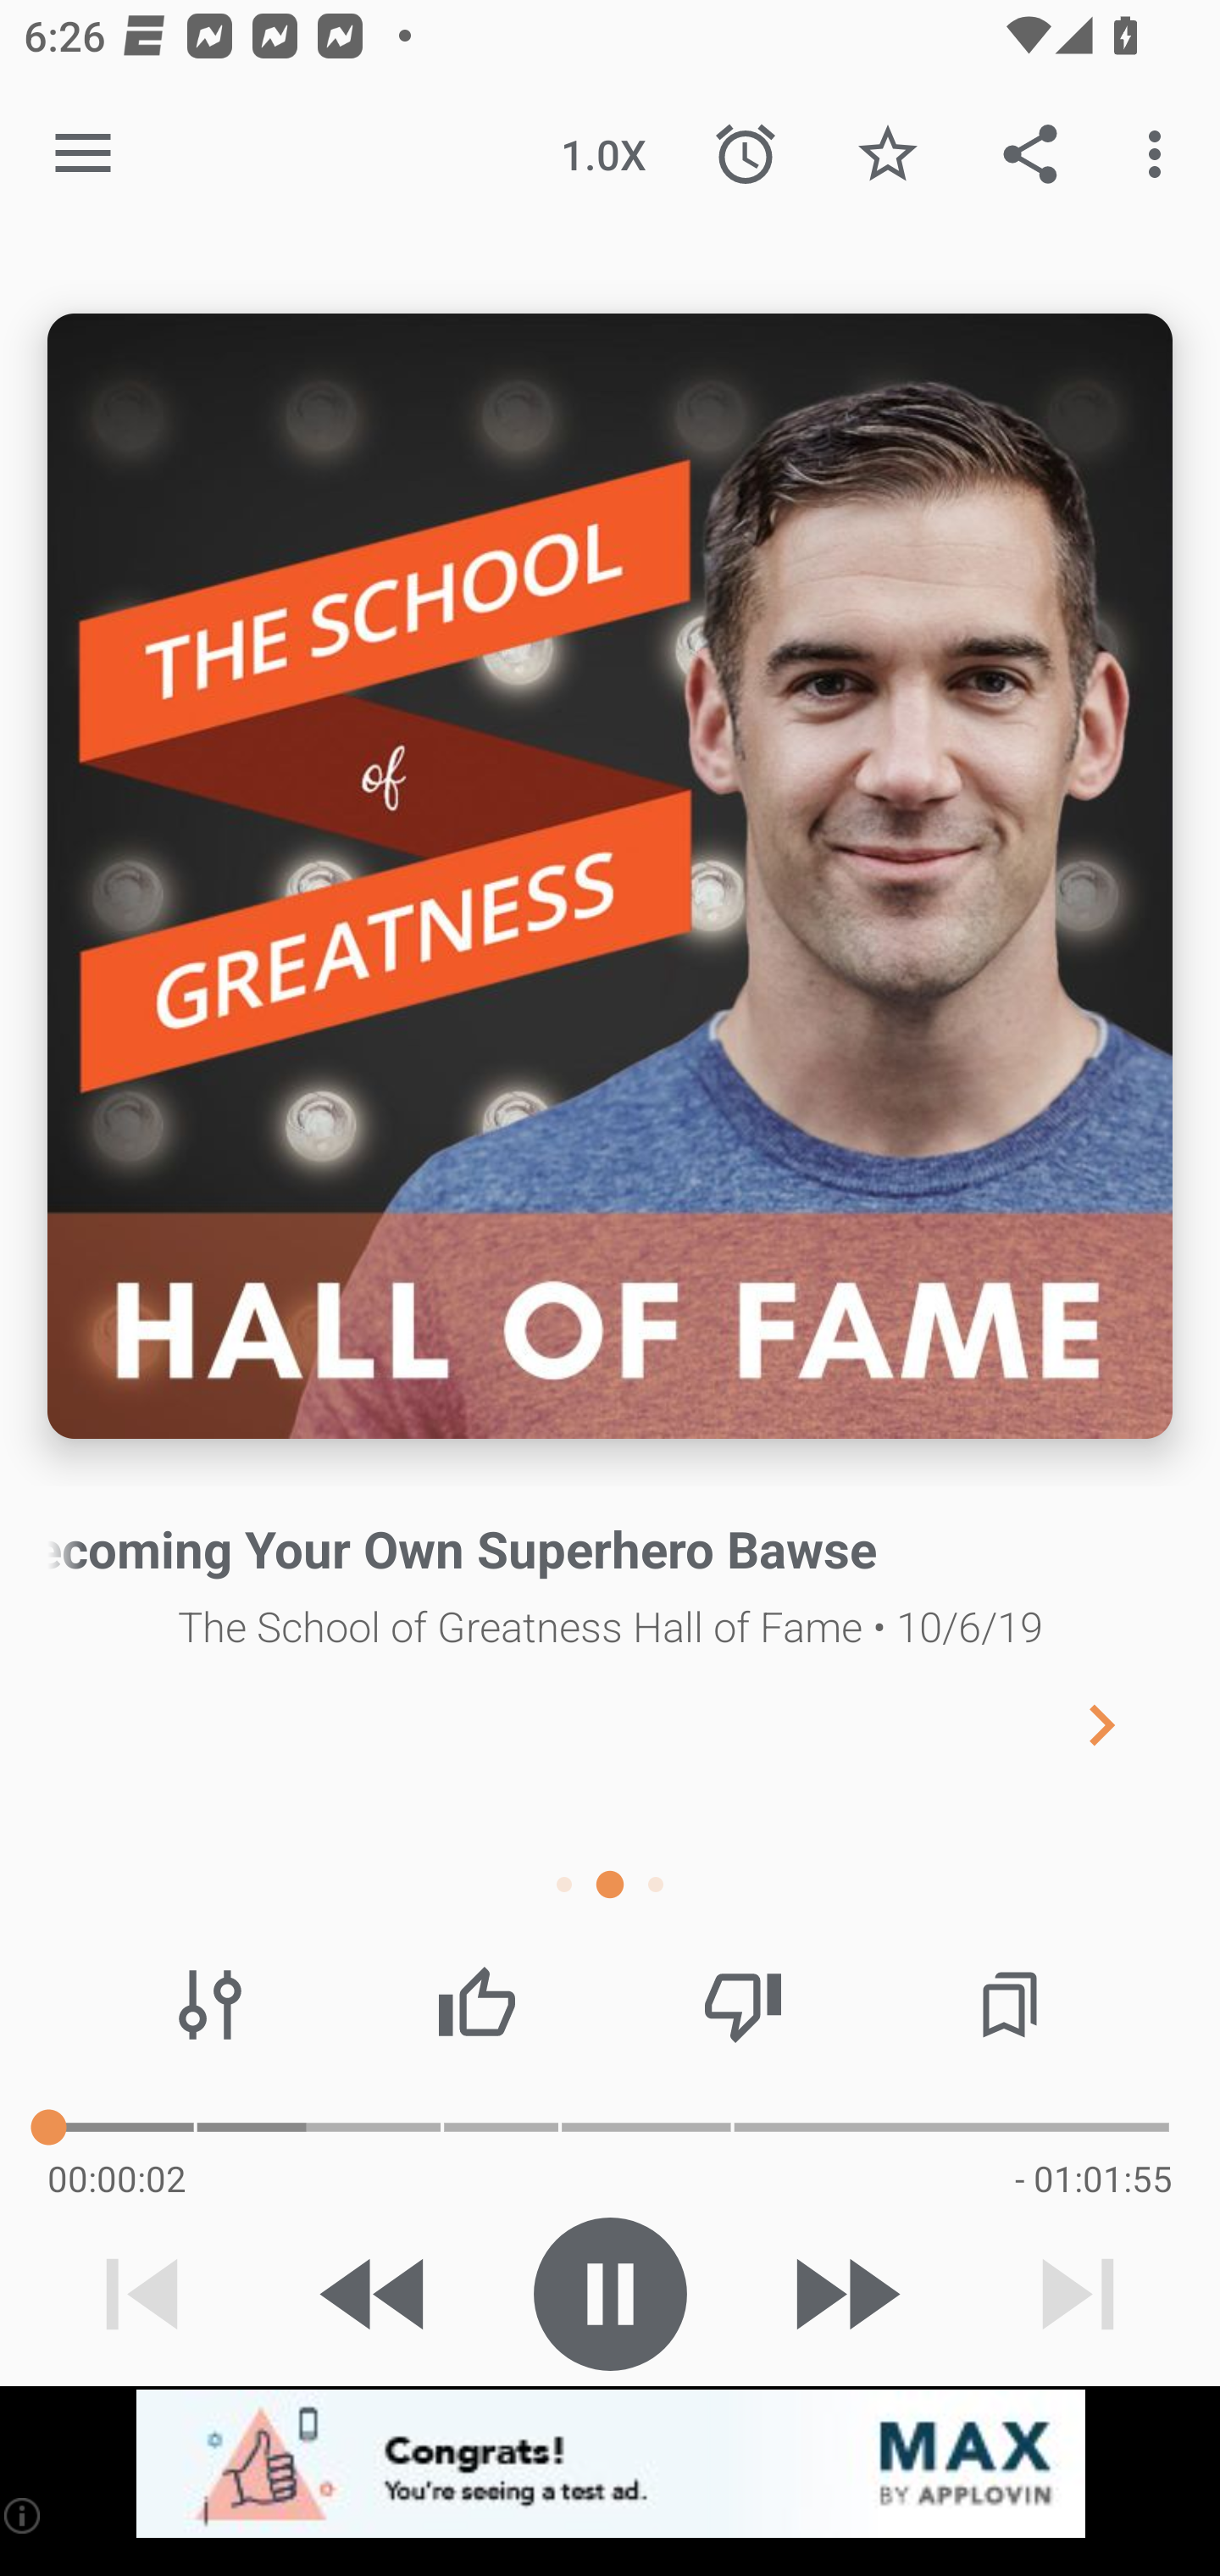  Describe the element at coordinates (1009, 2005) in the screenshot. I see `Chapters / Bookmarks` at that location.